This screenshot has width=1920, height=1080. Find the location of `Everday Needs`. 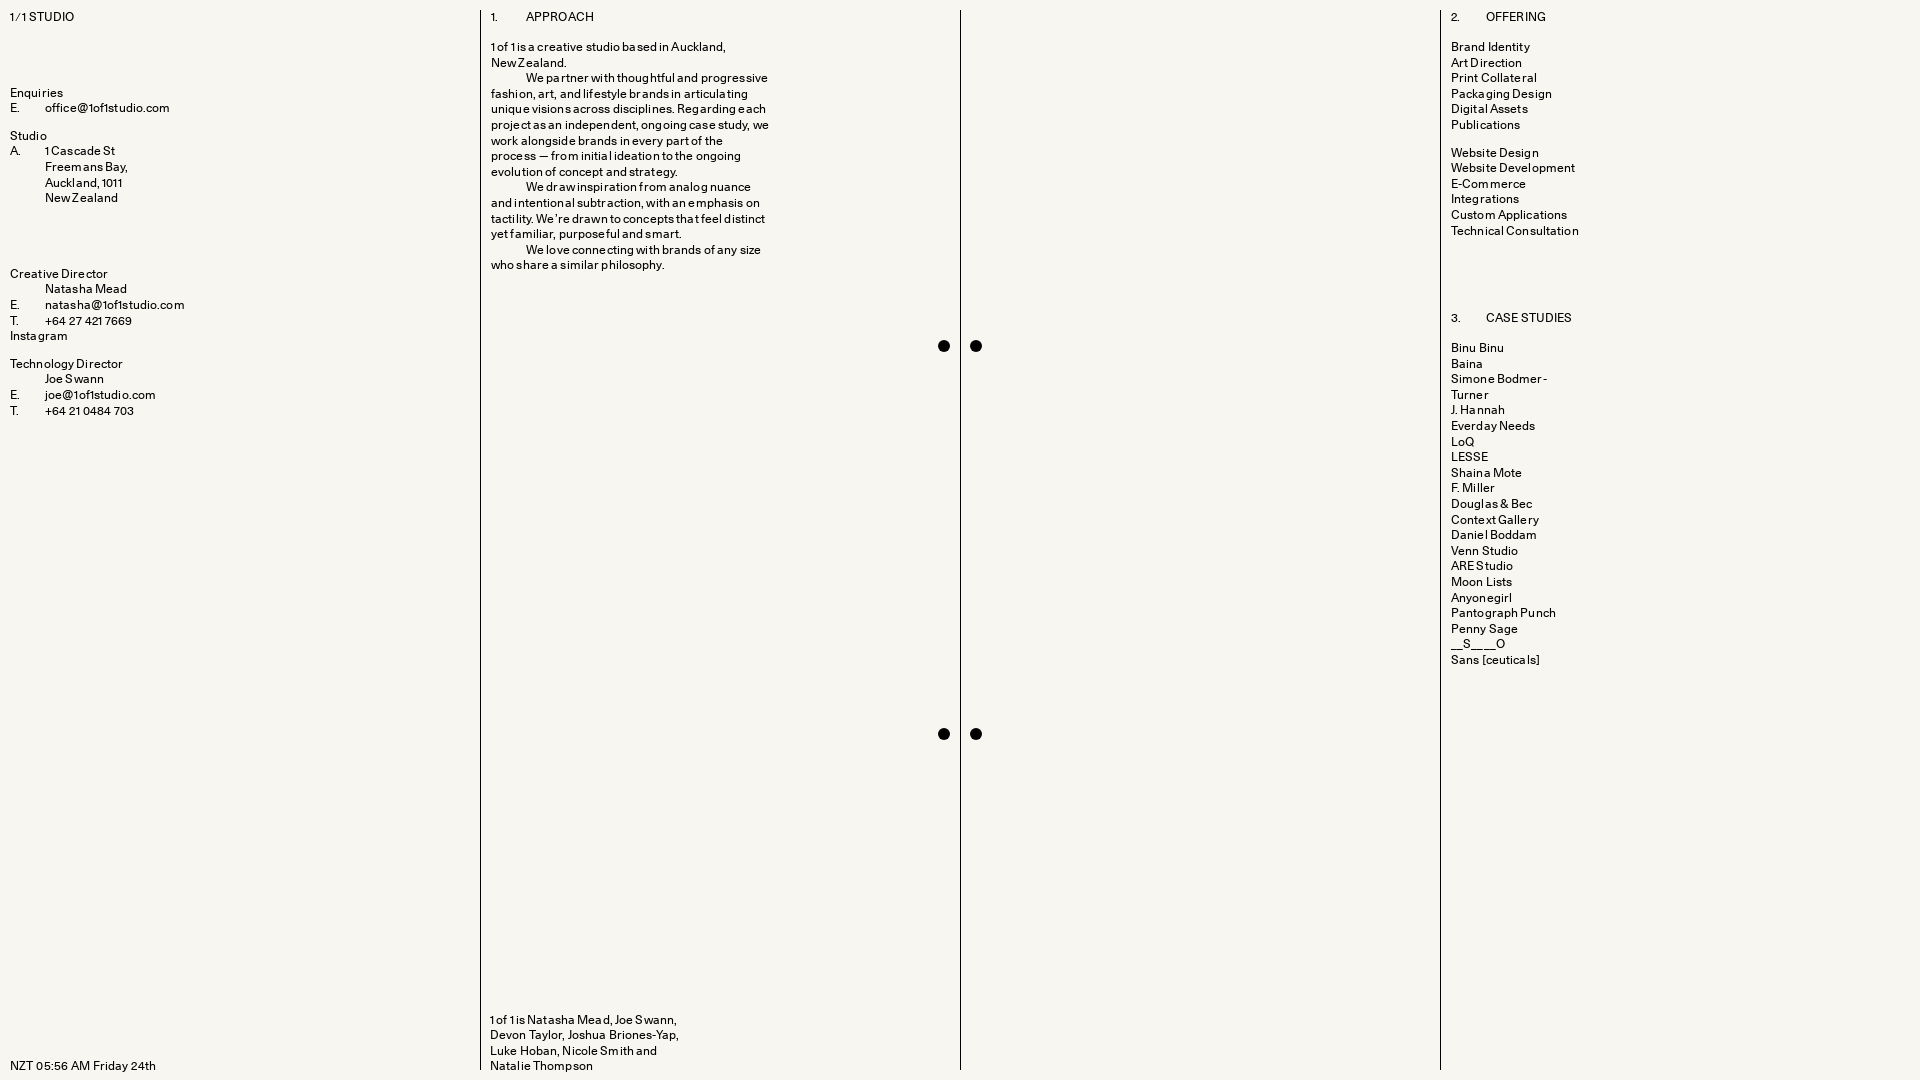

Everday Needs is located at coordinates (1506, 427).